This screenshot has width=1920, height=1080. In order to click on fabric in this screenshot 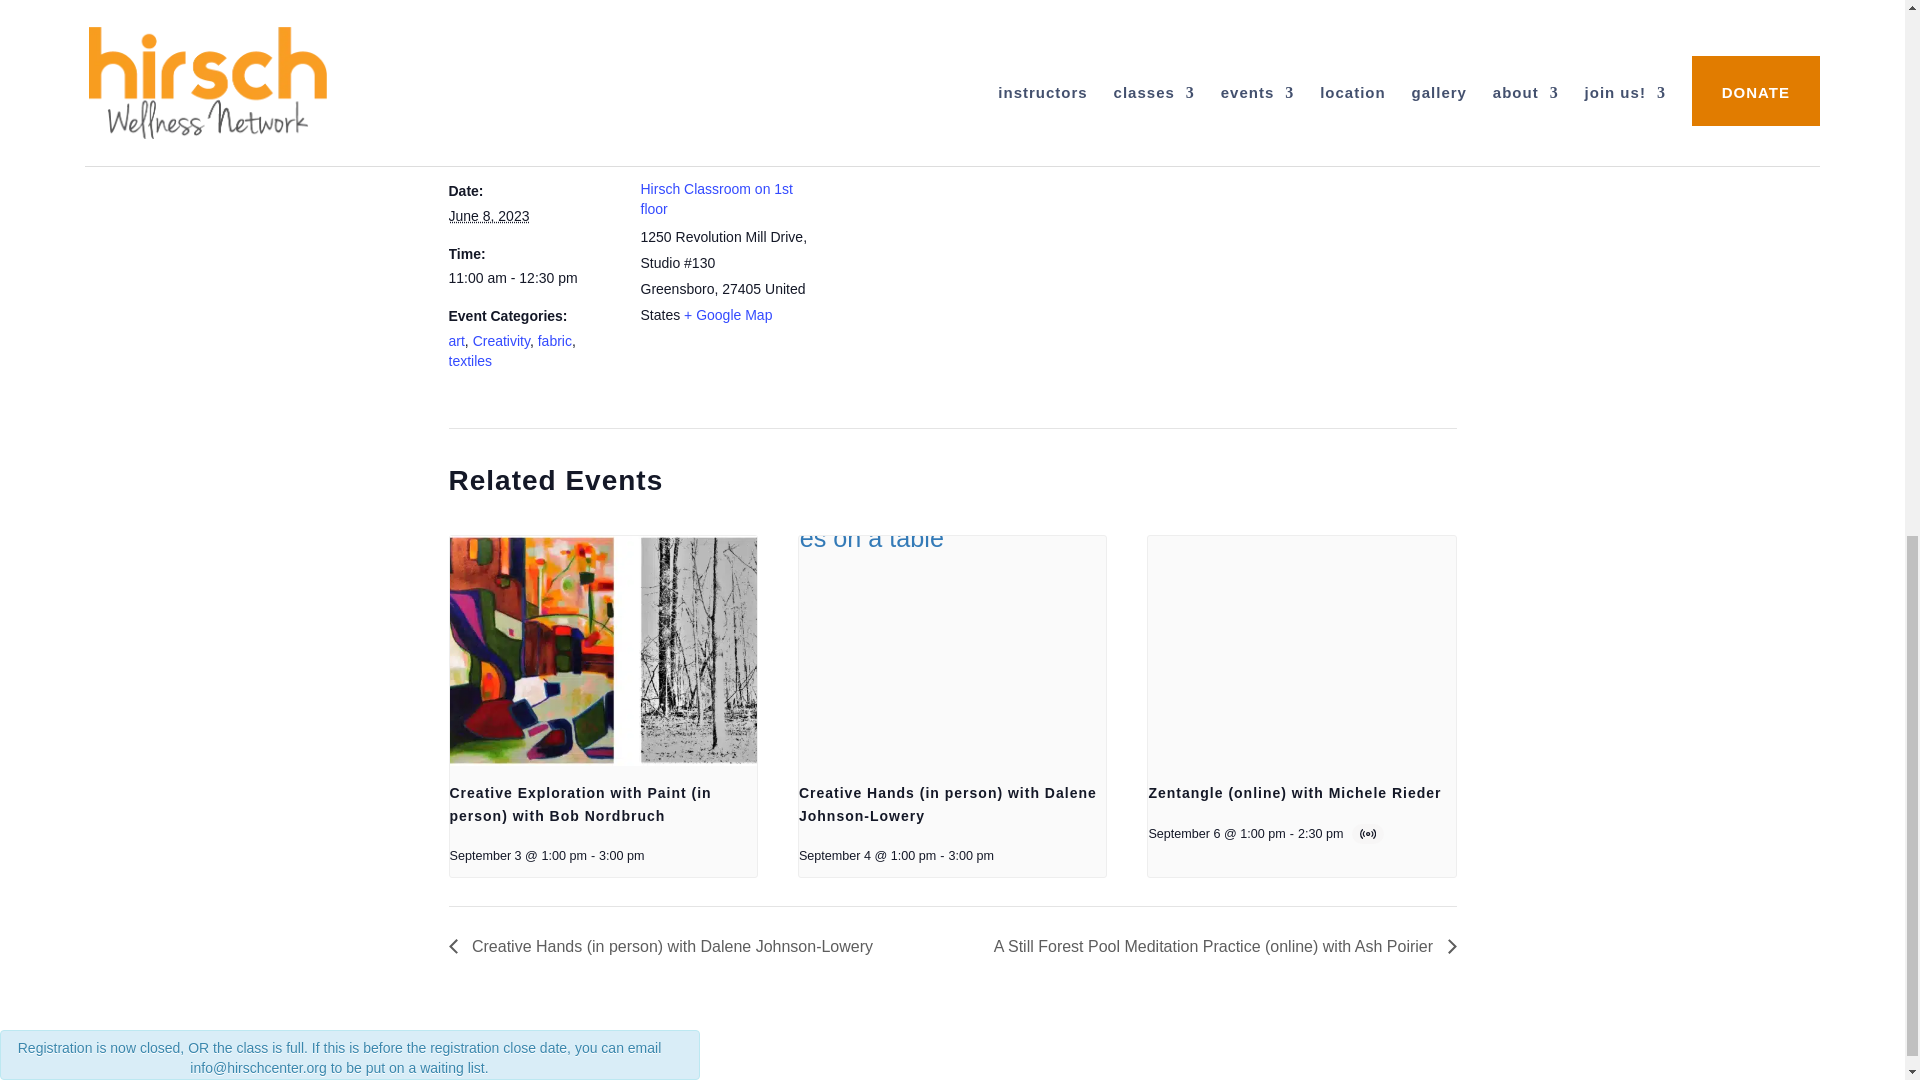, I will do `click(554, 340)`.